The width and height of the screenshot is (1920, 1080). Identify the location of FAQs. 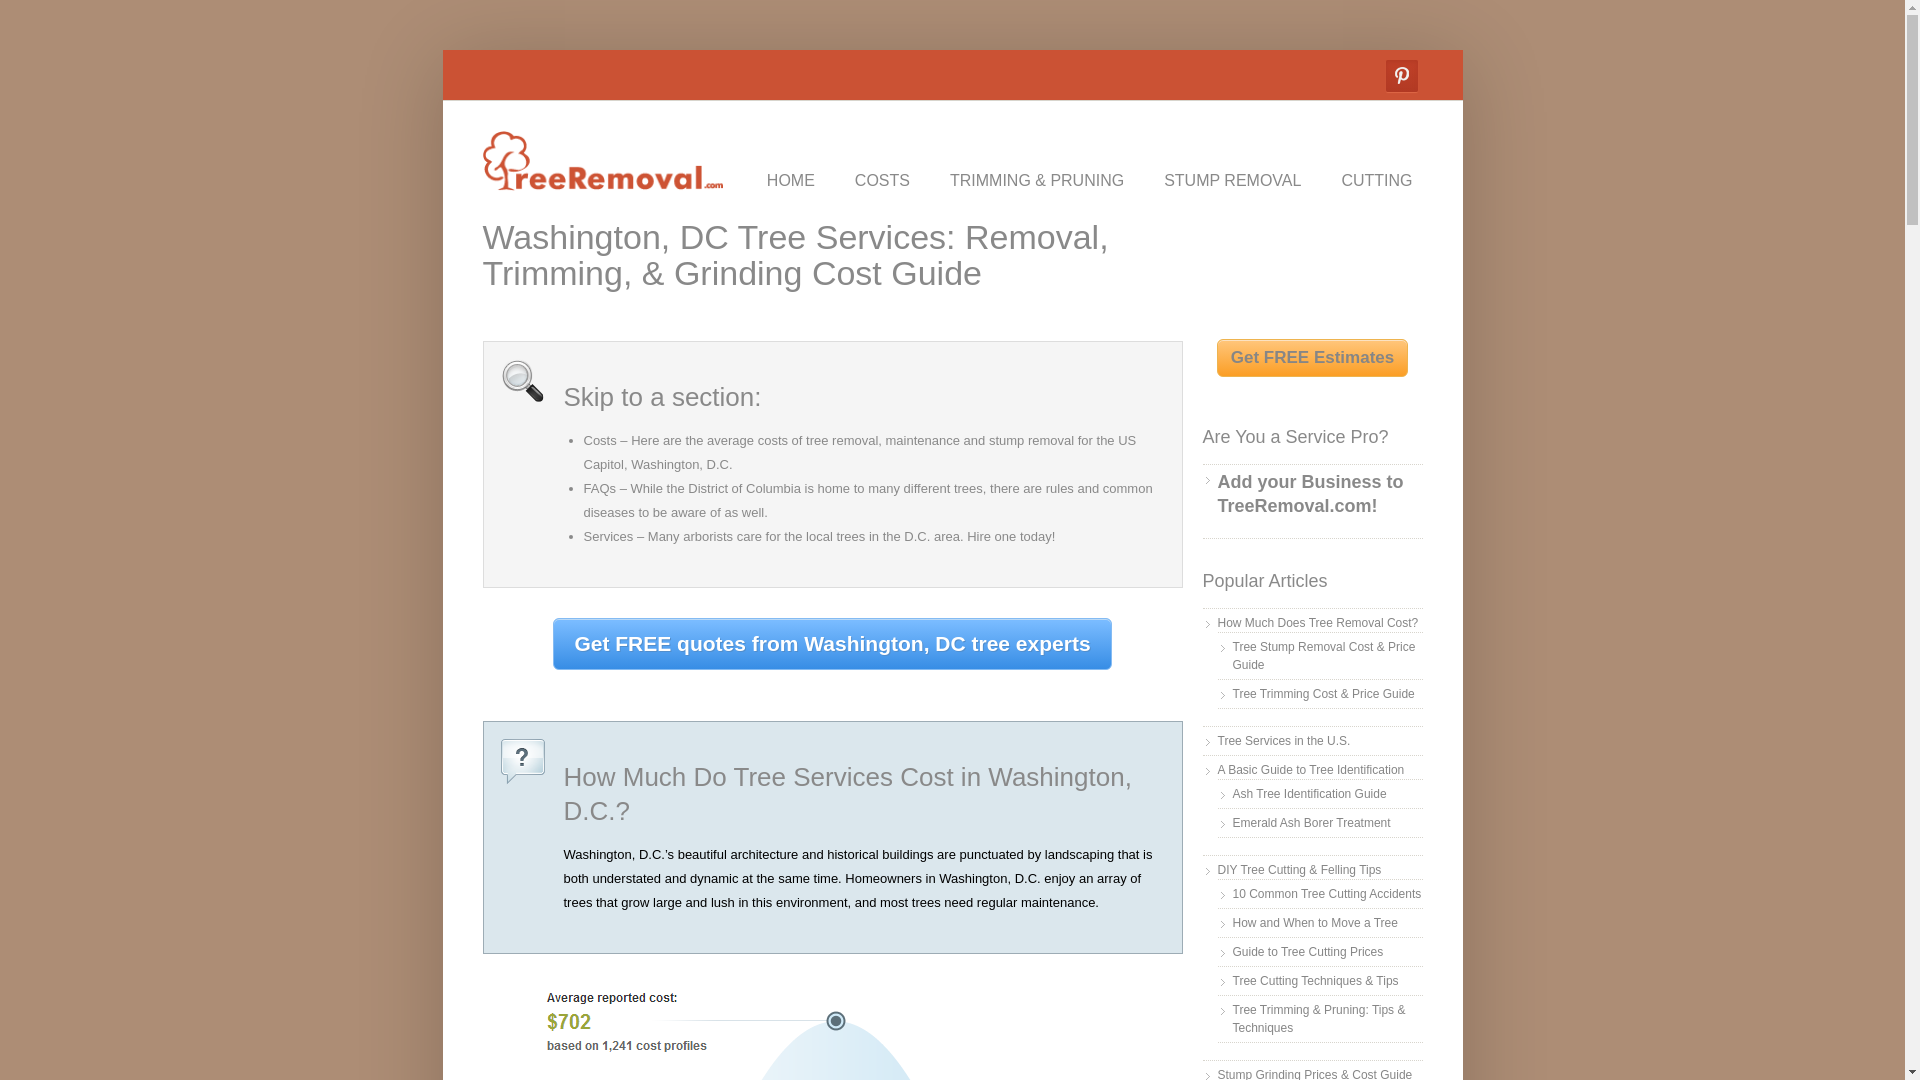
(600, 488).